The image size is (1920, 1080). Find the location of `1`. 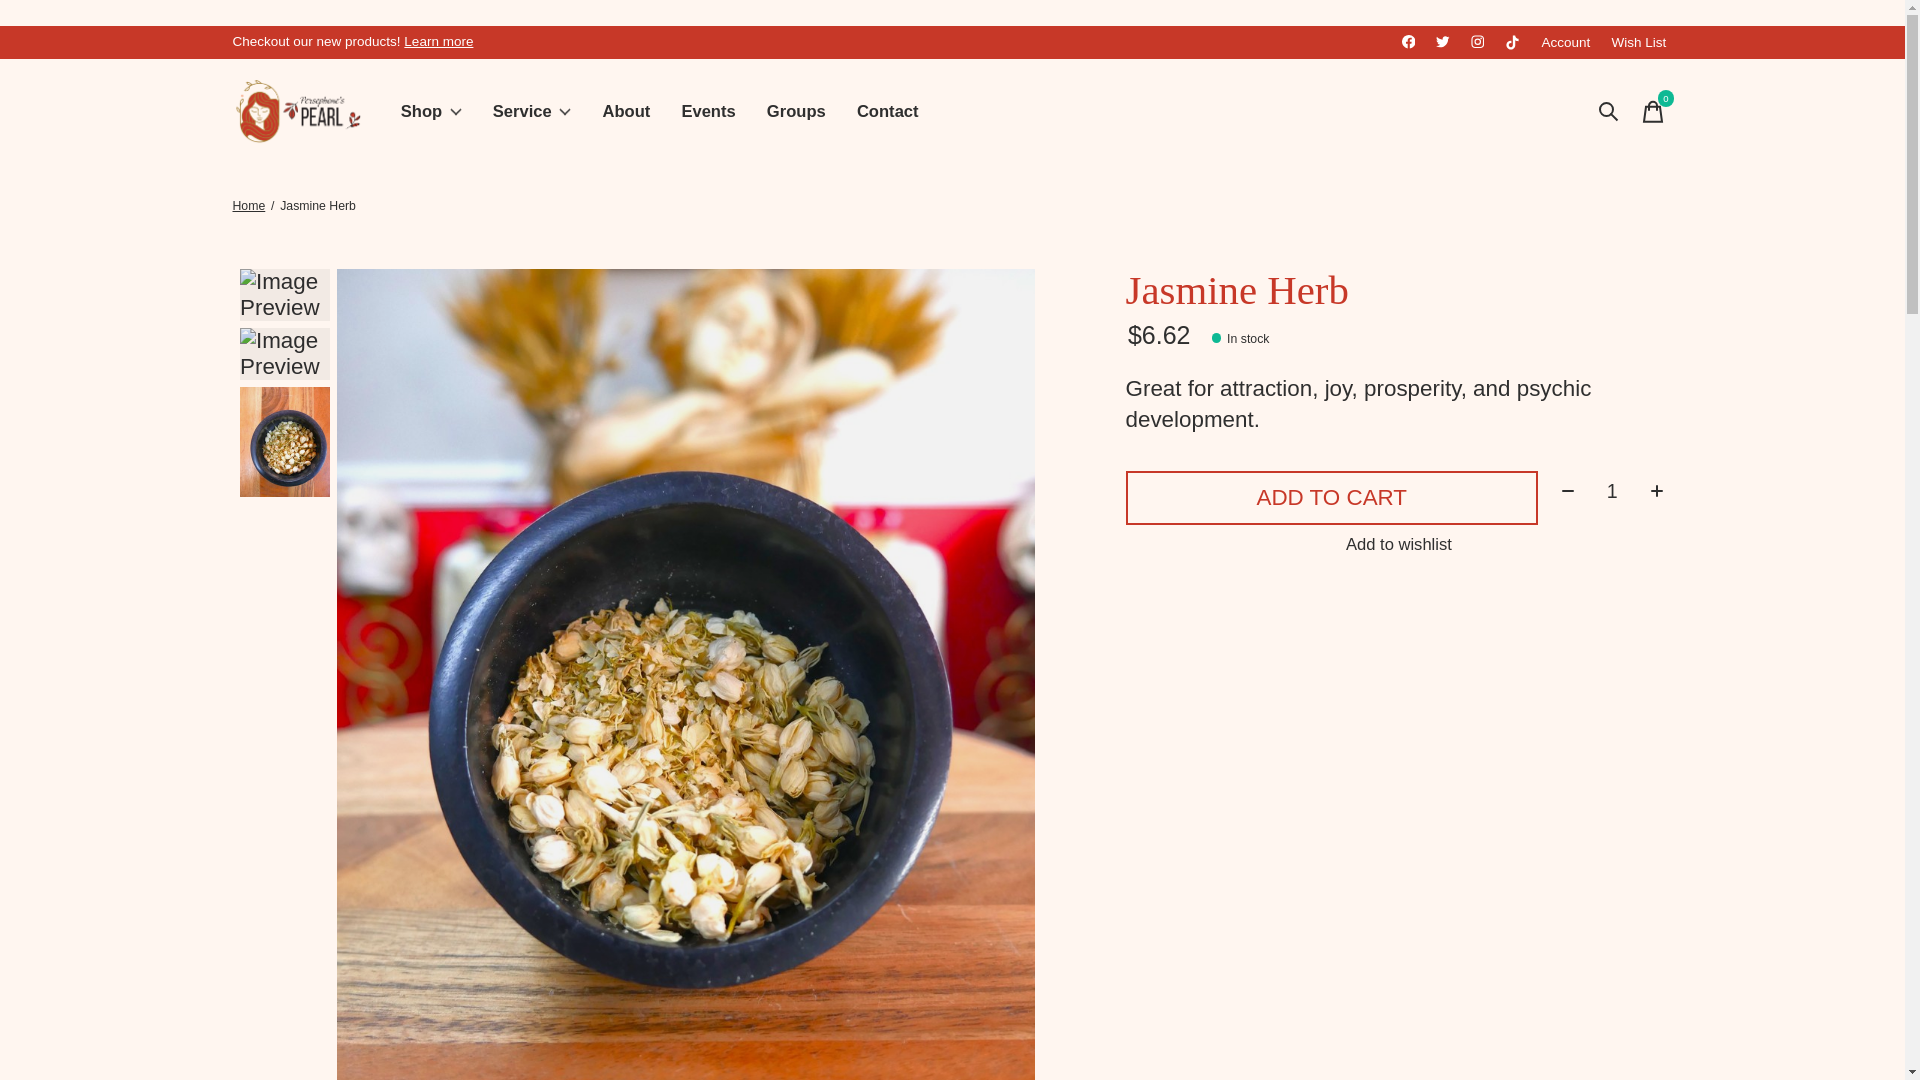

1 is located at coordinates (1652, 111).